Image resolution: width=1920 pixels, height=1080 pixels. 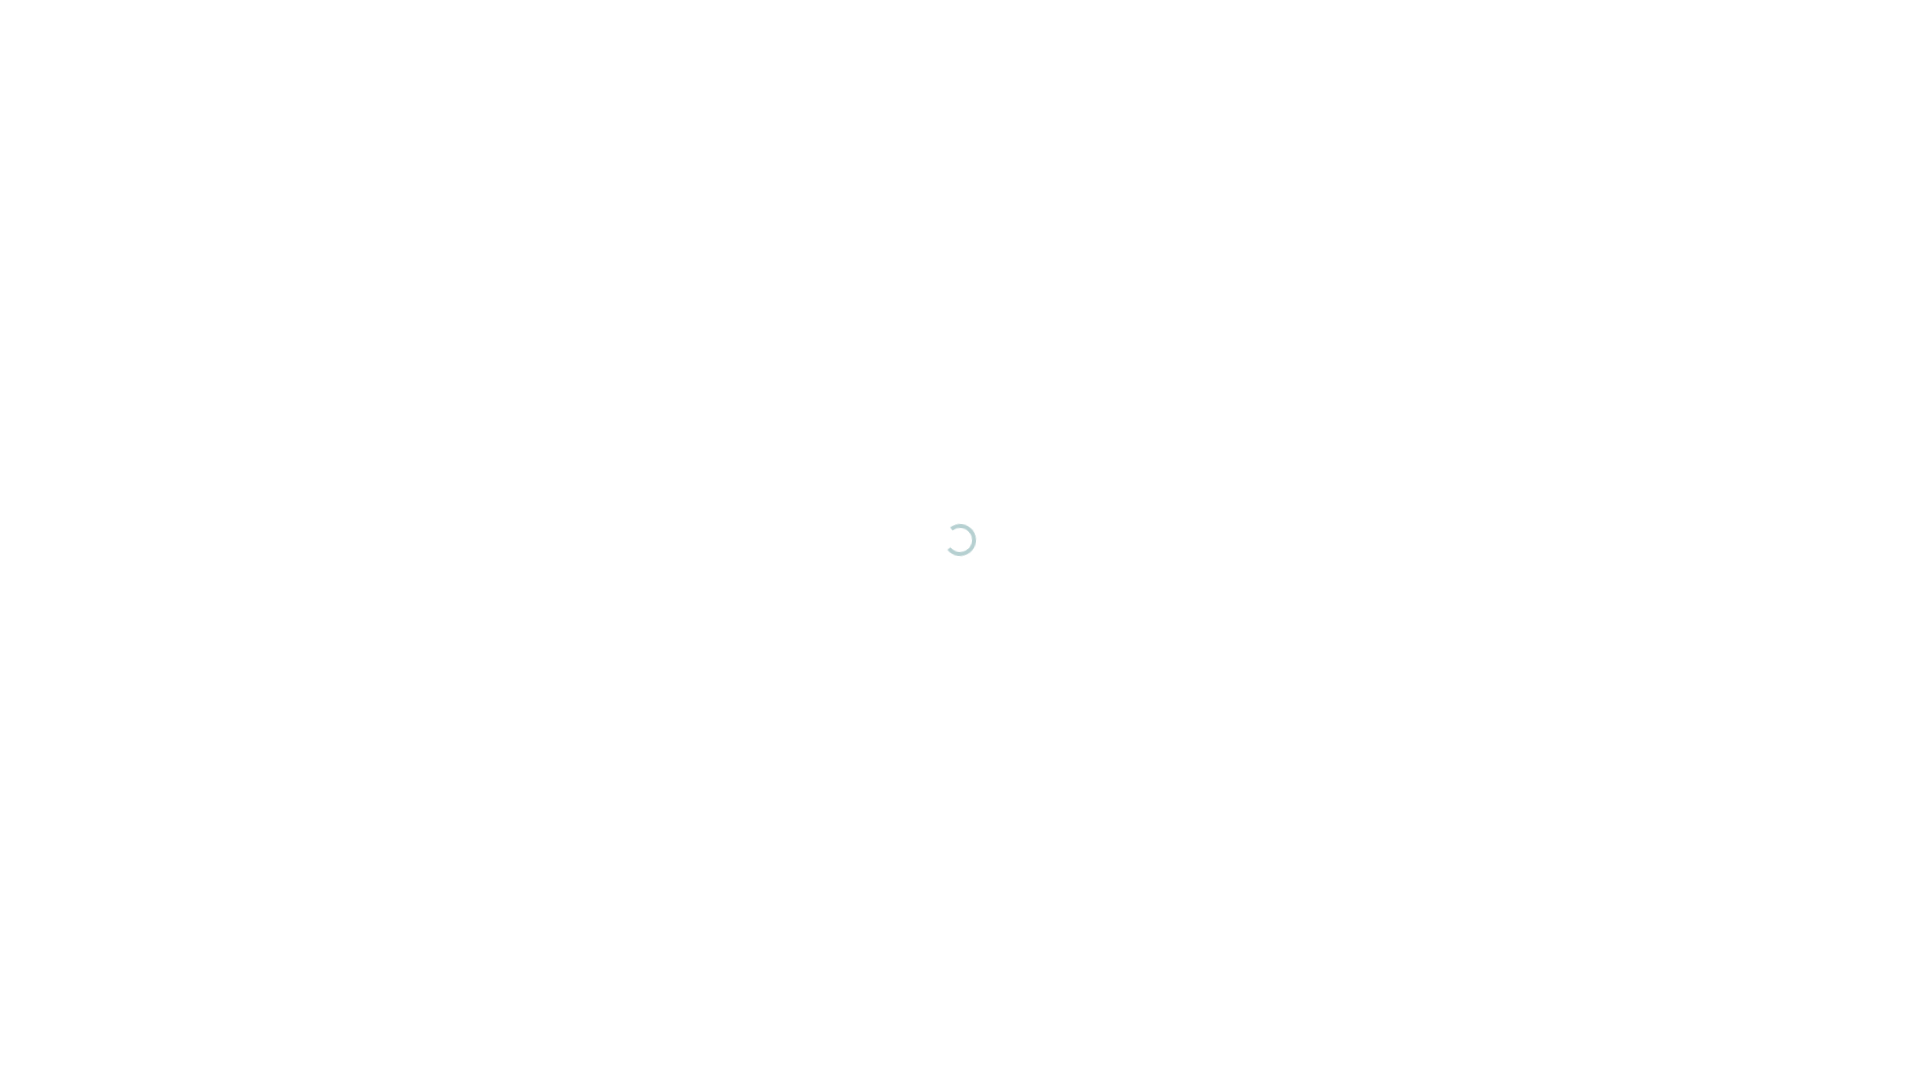 I want to click on Anya McKee, so click(x=994, y=354).